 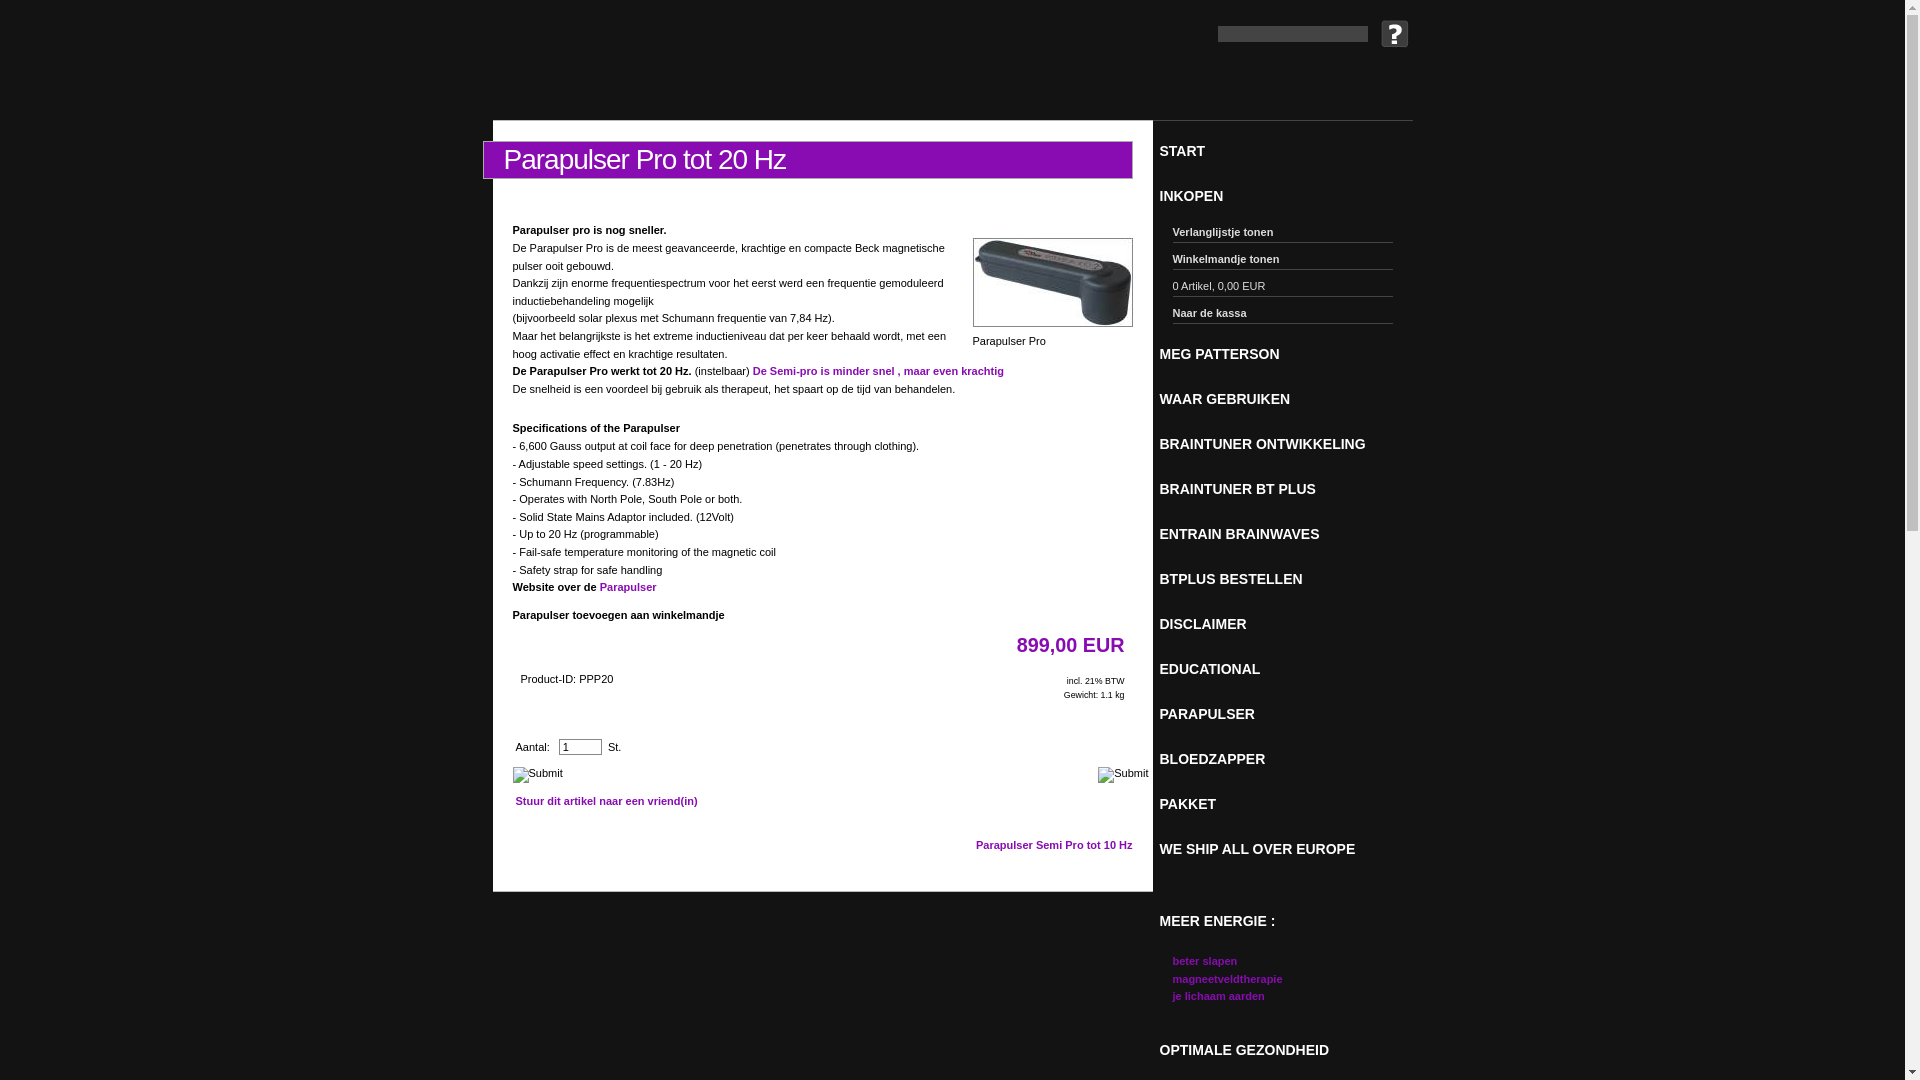 I want to click on Naar de kassa, so click(x=1282, y=316).